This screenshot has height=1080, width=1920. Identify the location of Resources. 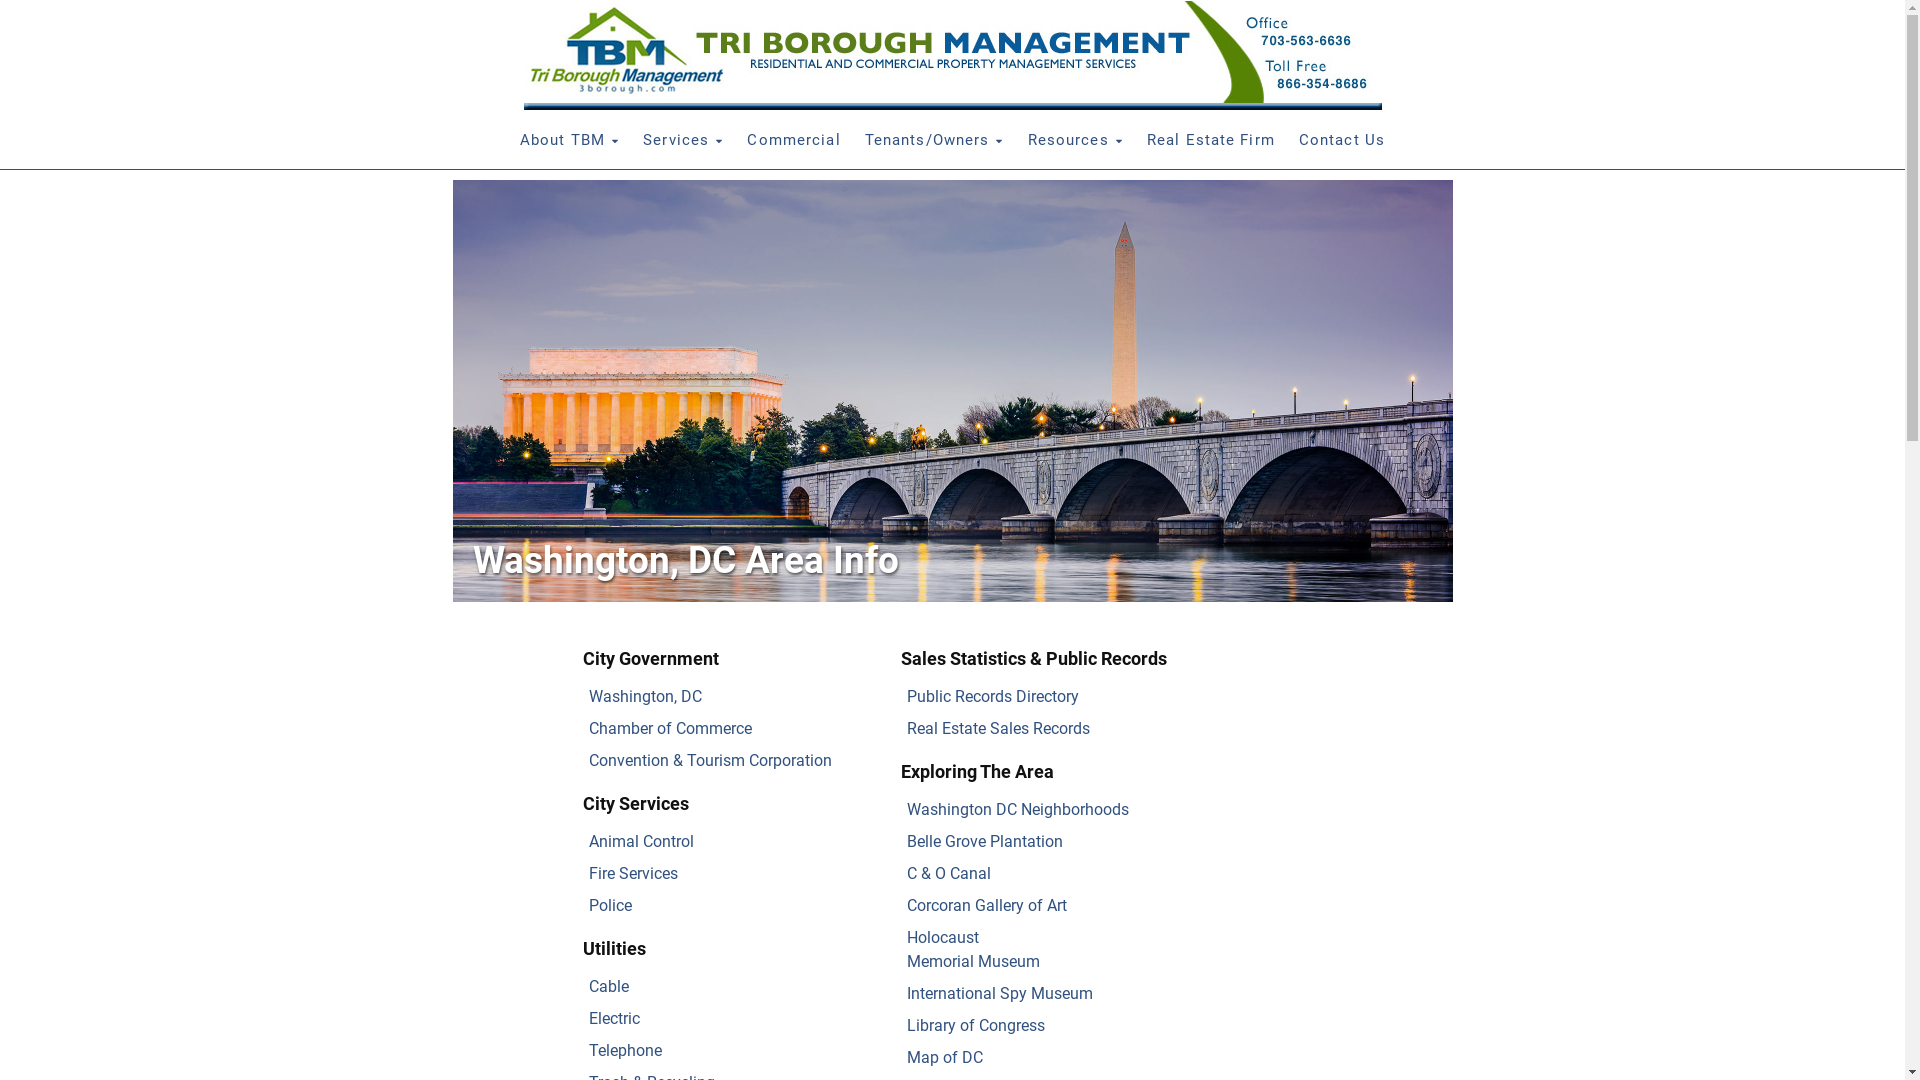
(1075, 139).